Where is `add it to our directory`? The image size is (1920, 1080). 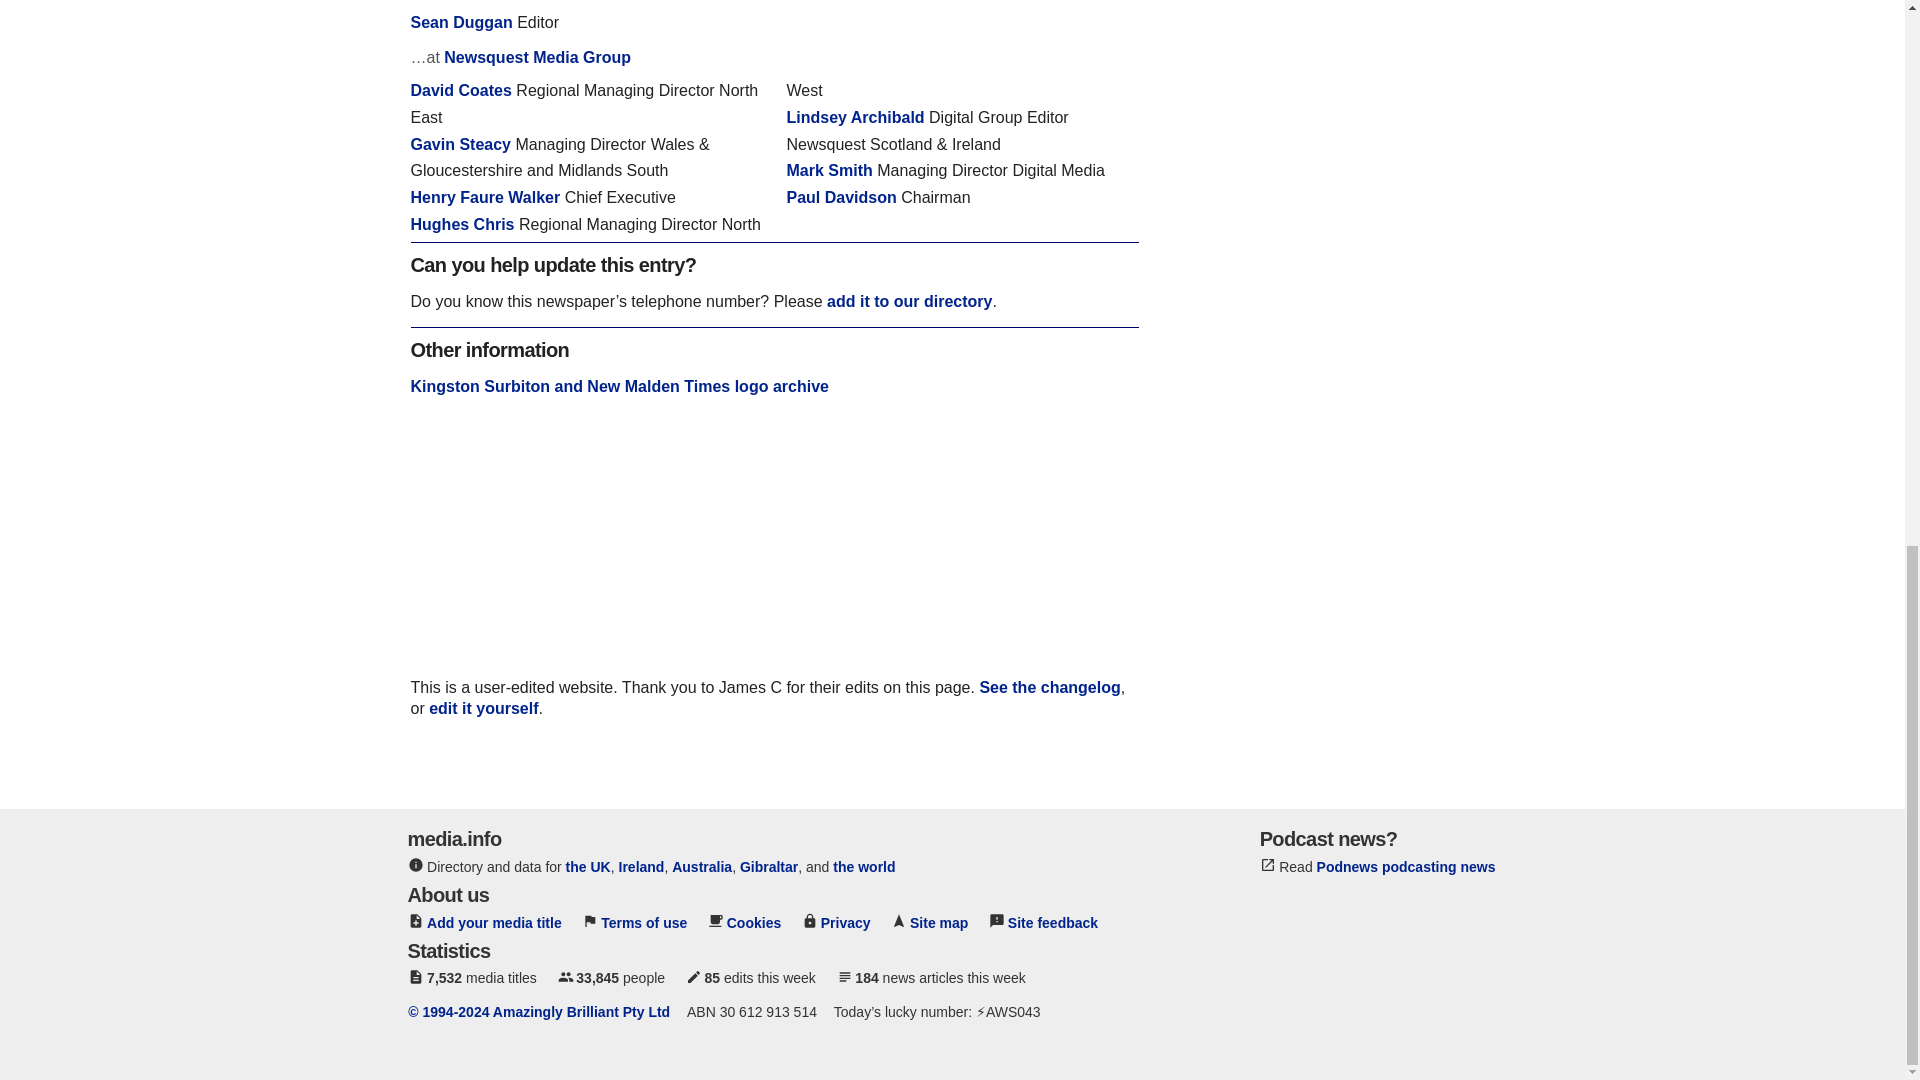
add it to our directory is located at coordinates (910, 300).